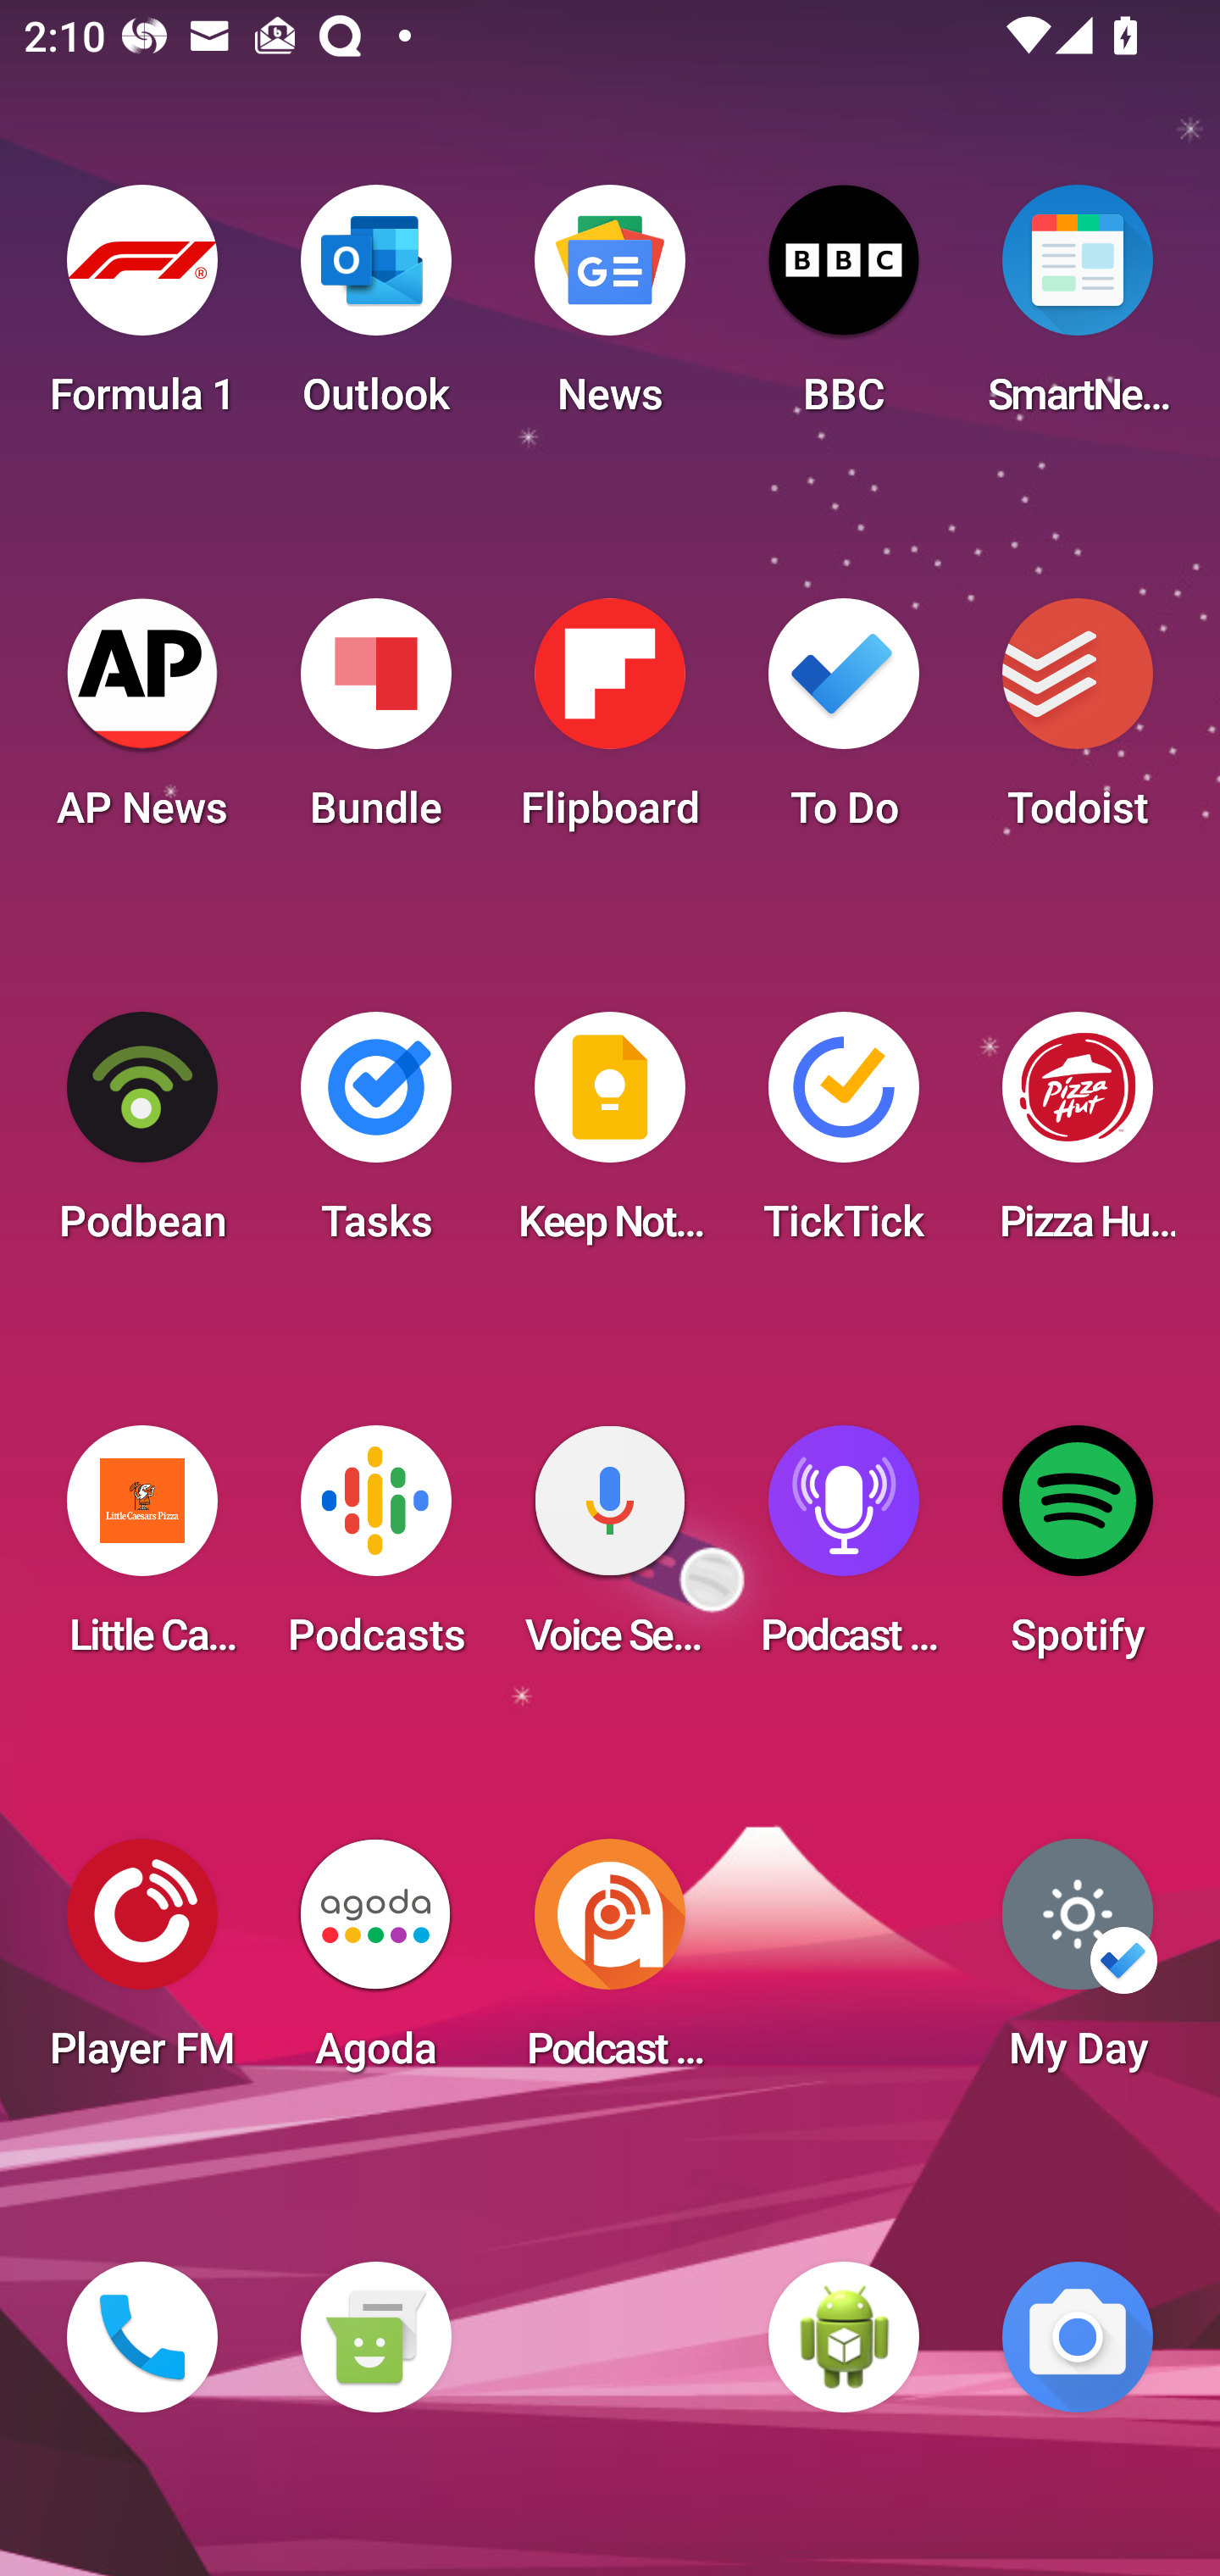  What do you see at coordinates (844, 310) in the screenshot?
I see `BBC` at bounding box center [844, 310].